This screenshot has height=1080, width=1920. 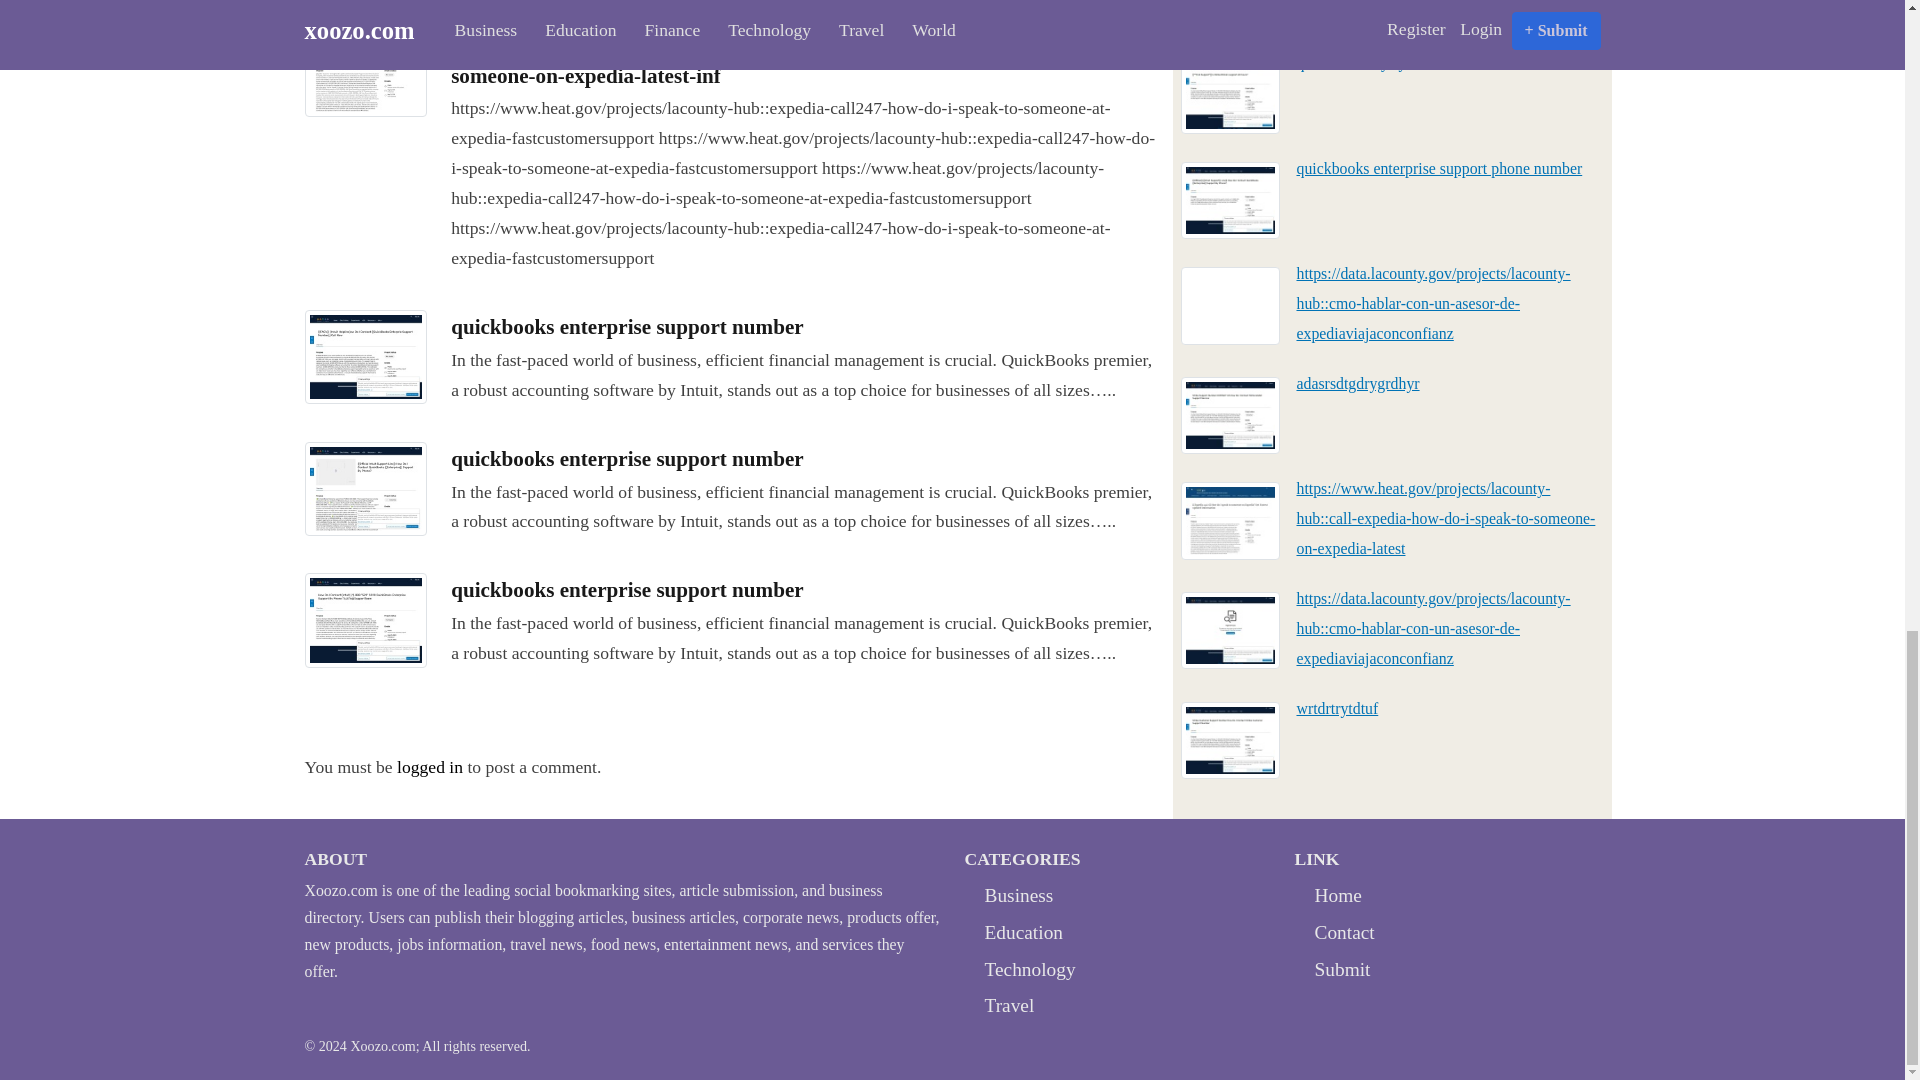 I want to click on quickbooks enterprise support number, so click(x=364, y=354).